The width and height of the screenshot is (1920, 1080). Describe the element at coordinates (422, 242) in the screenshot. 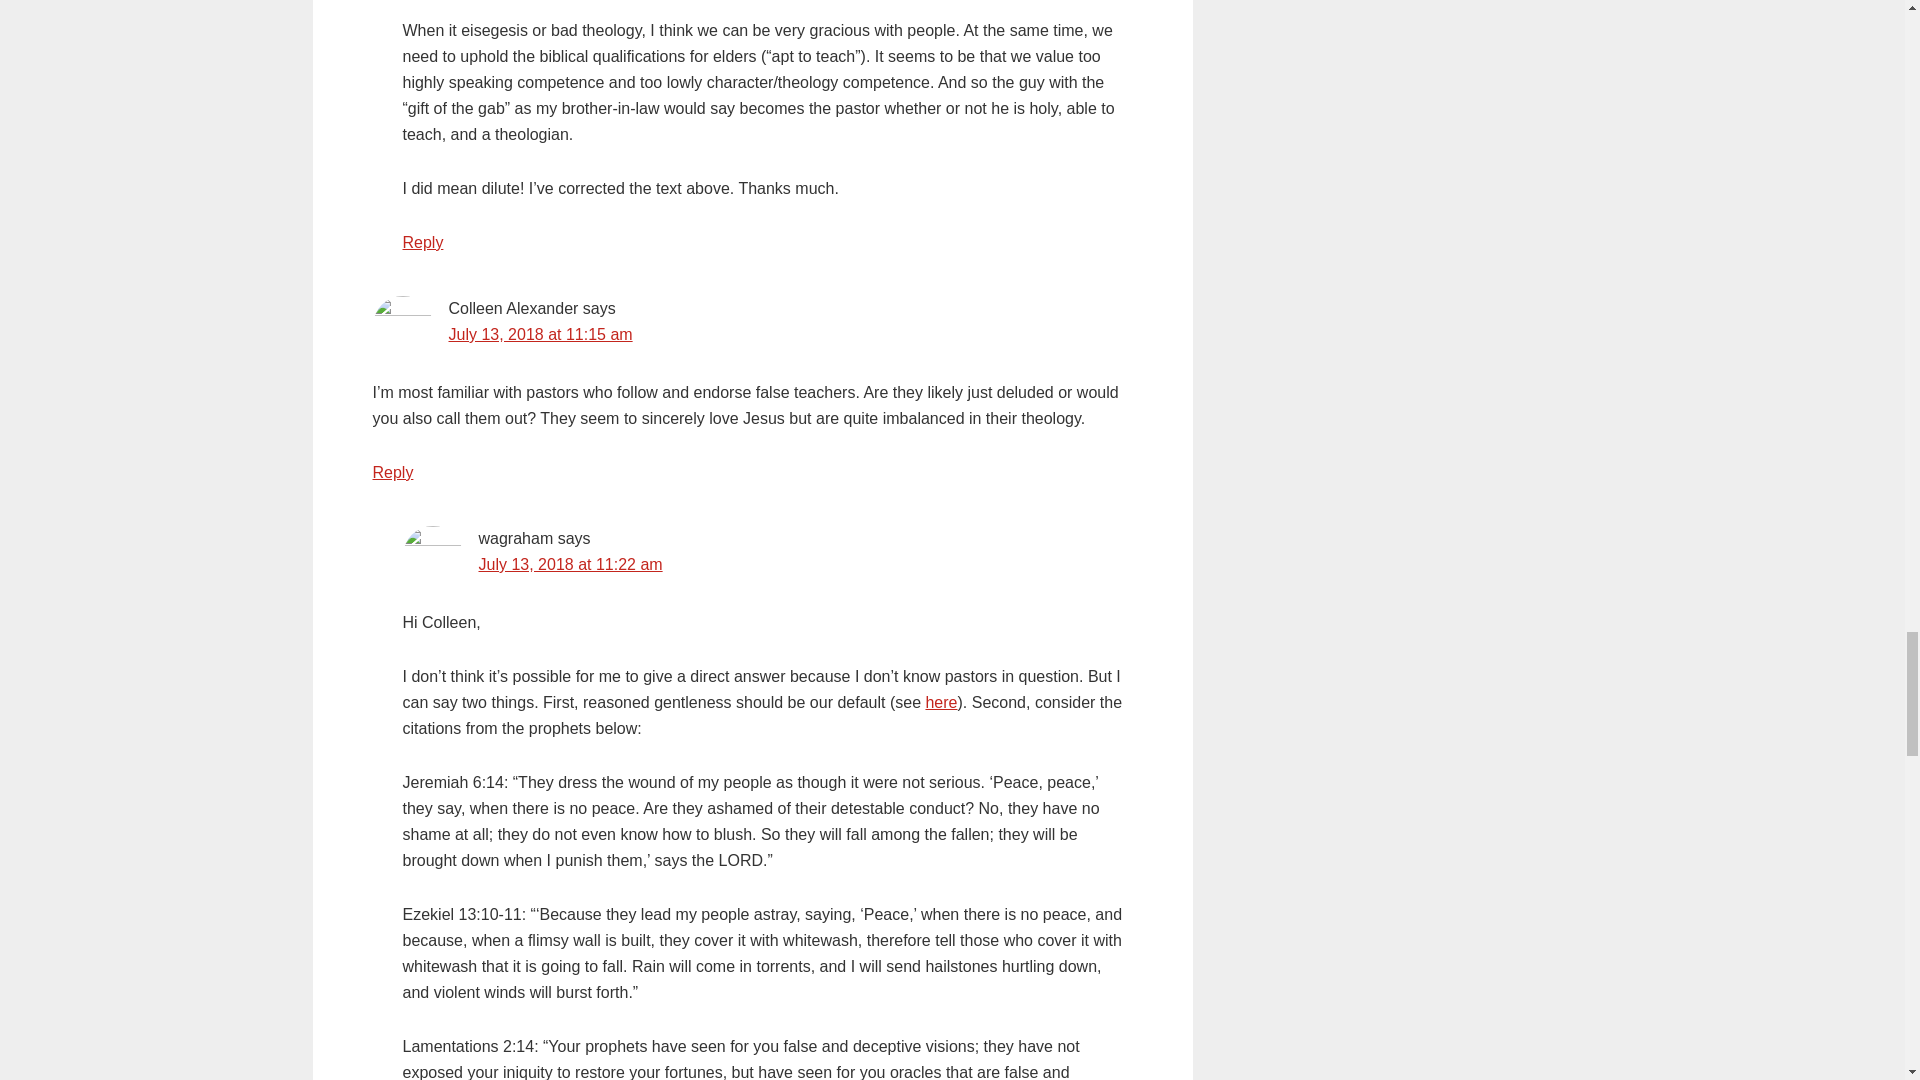

I see `Reply` at that location.